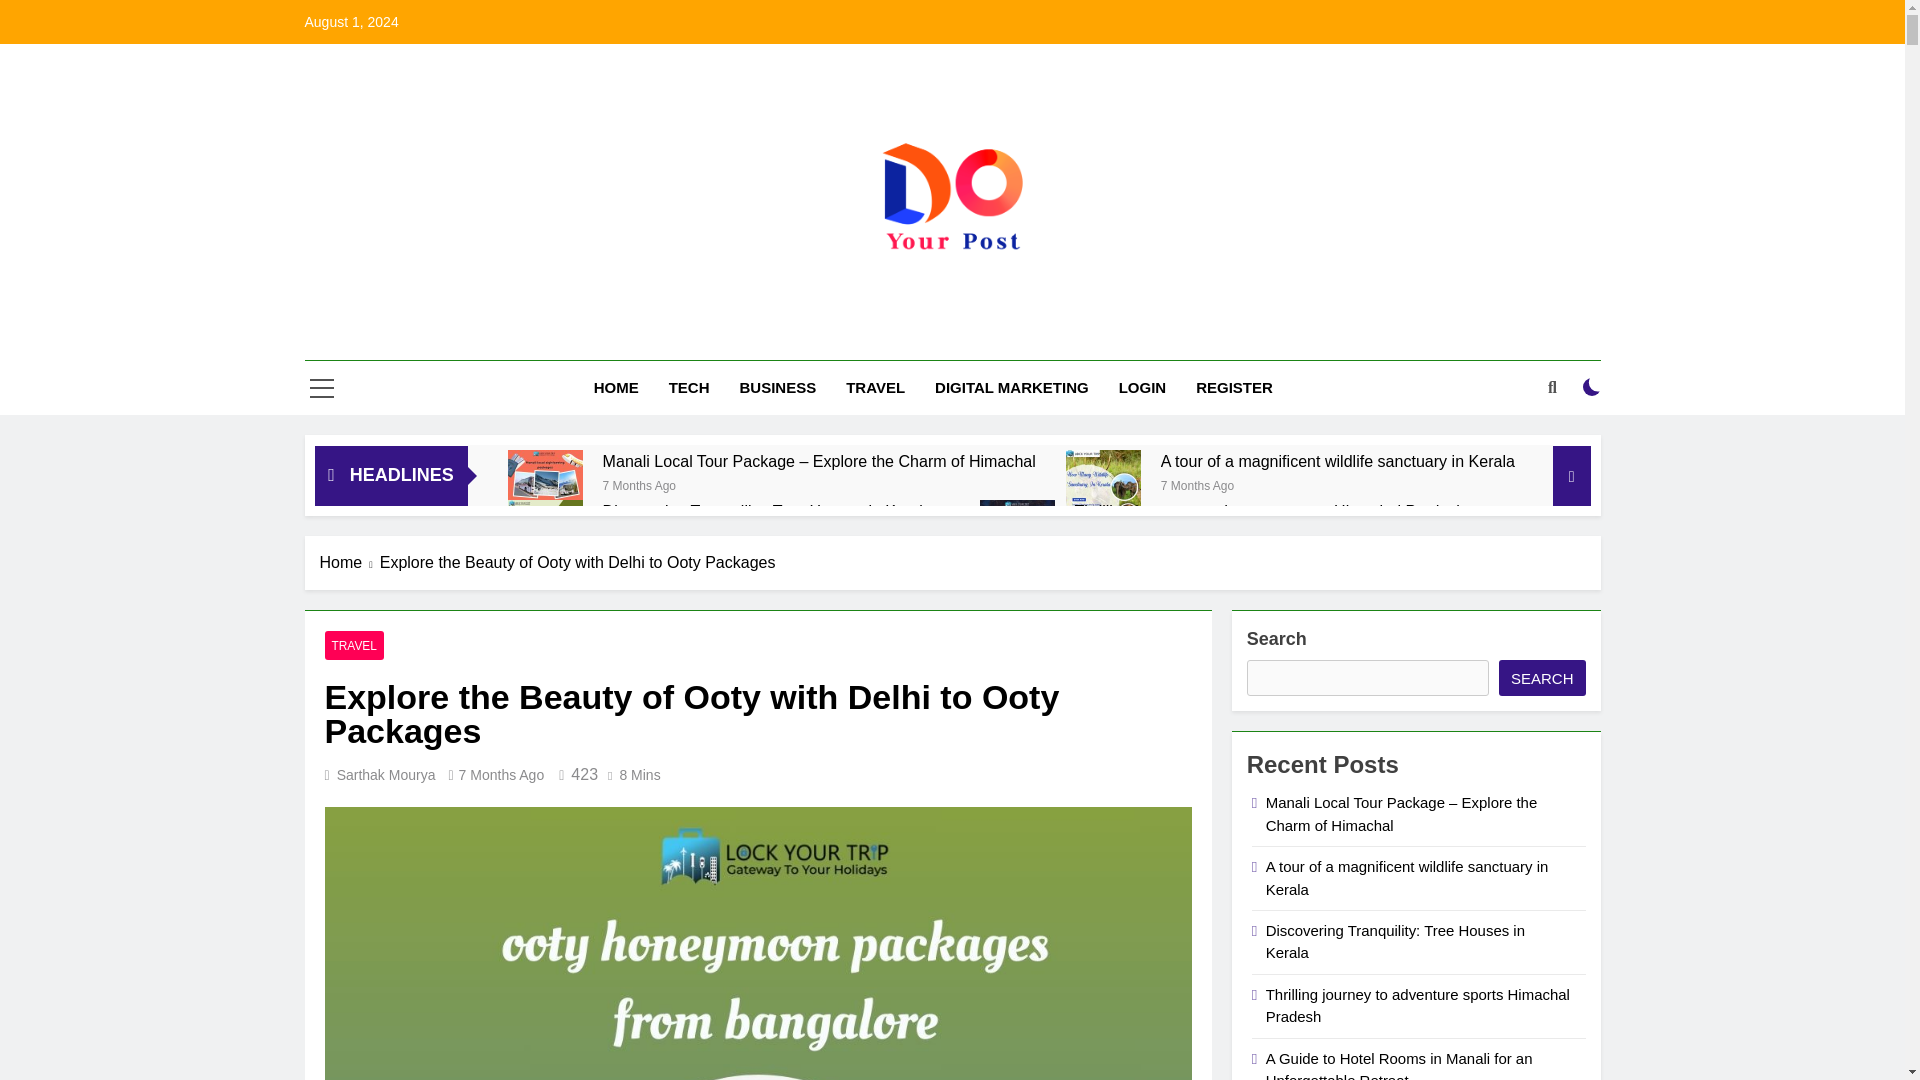  Describe the element at coordinates (638, 484) in the screenshot. I see `7 Months Ago` at that location.